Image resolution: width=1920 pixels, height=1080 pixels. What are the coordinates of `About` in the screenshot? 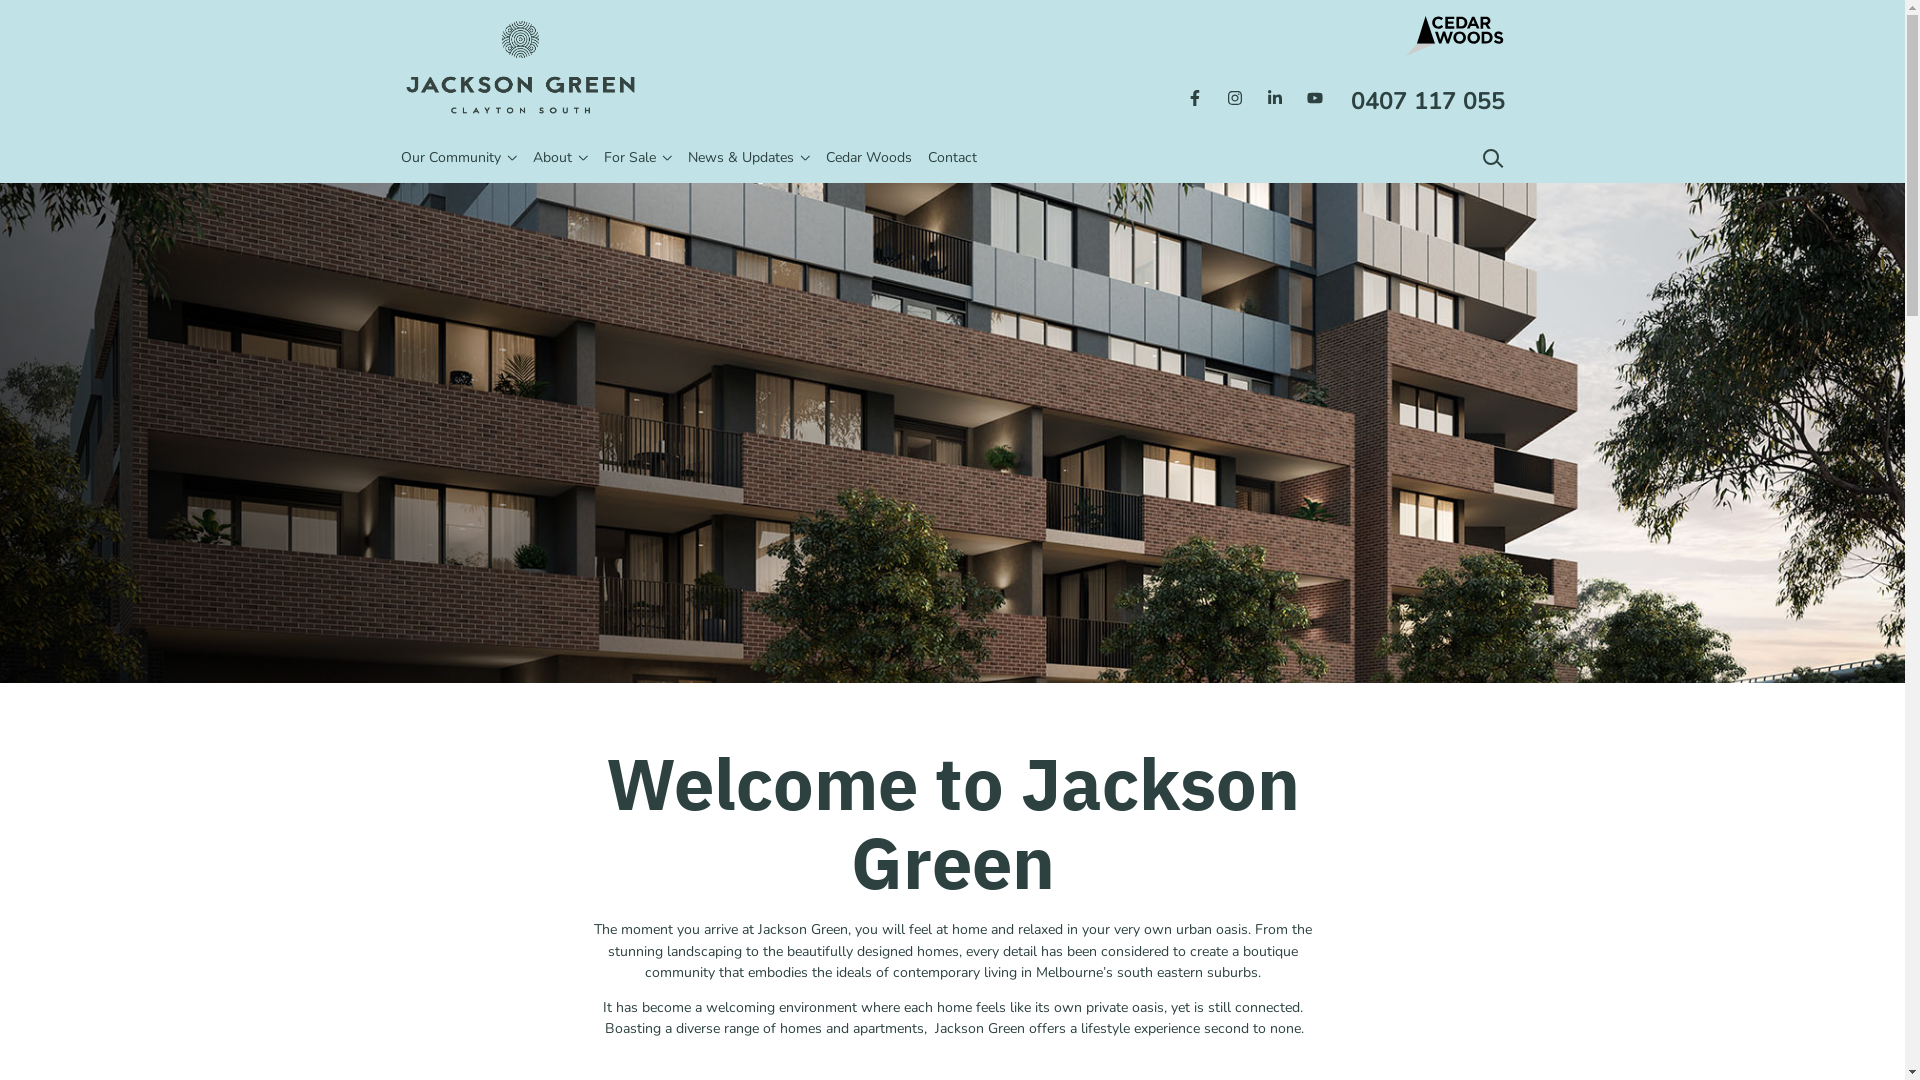 It's located at (552, 159).